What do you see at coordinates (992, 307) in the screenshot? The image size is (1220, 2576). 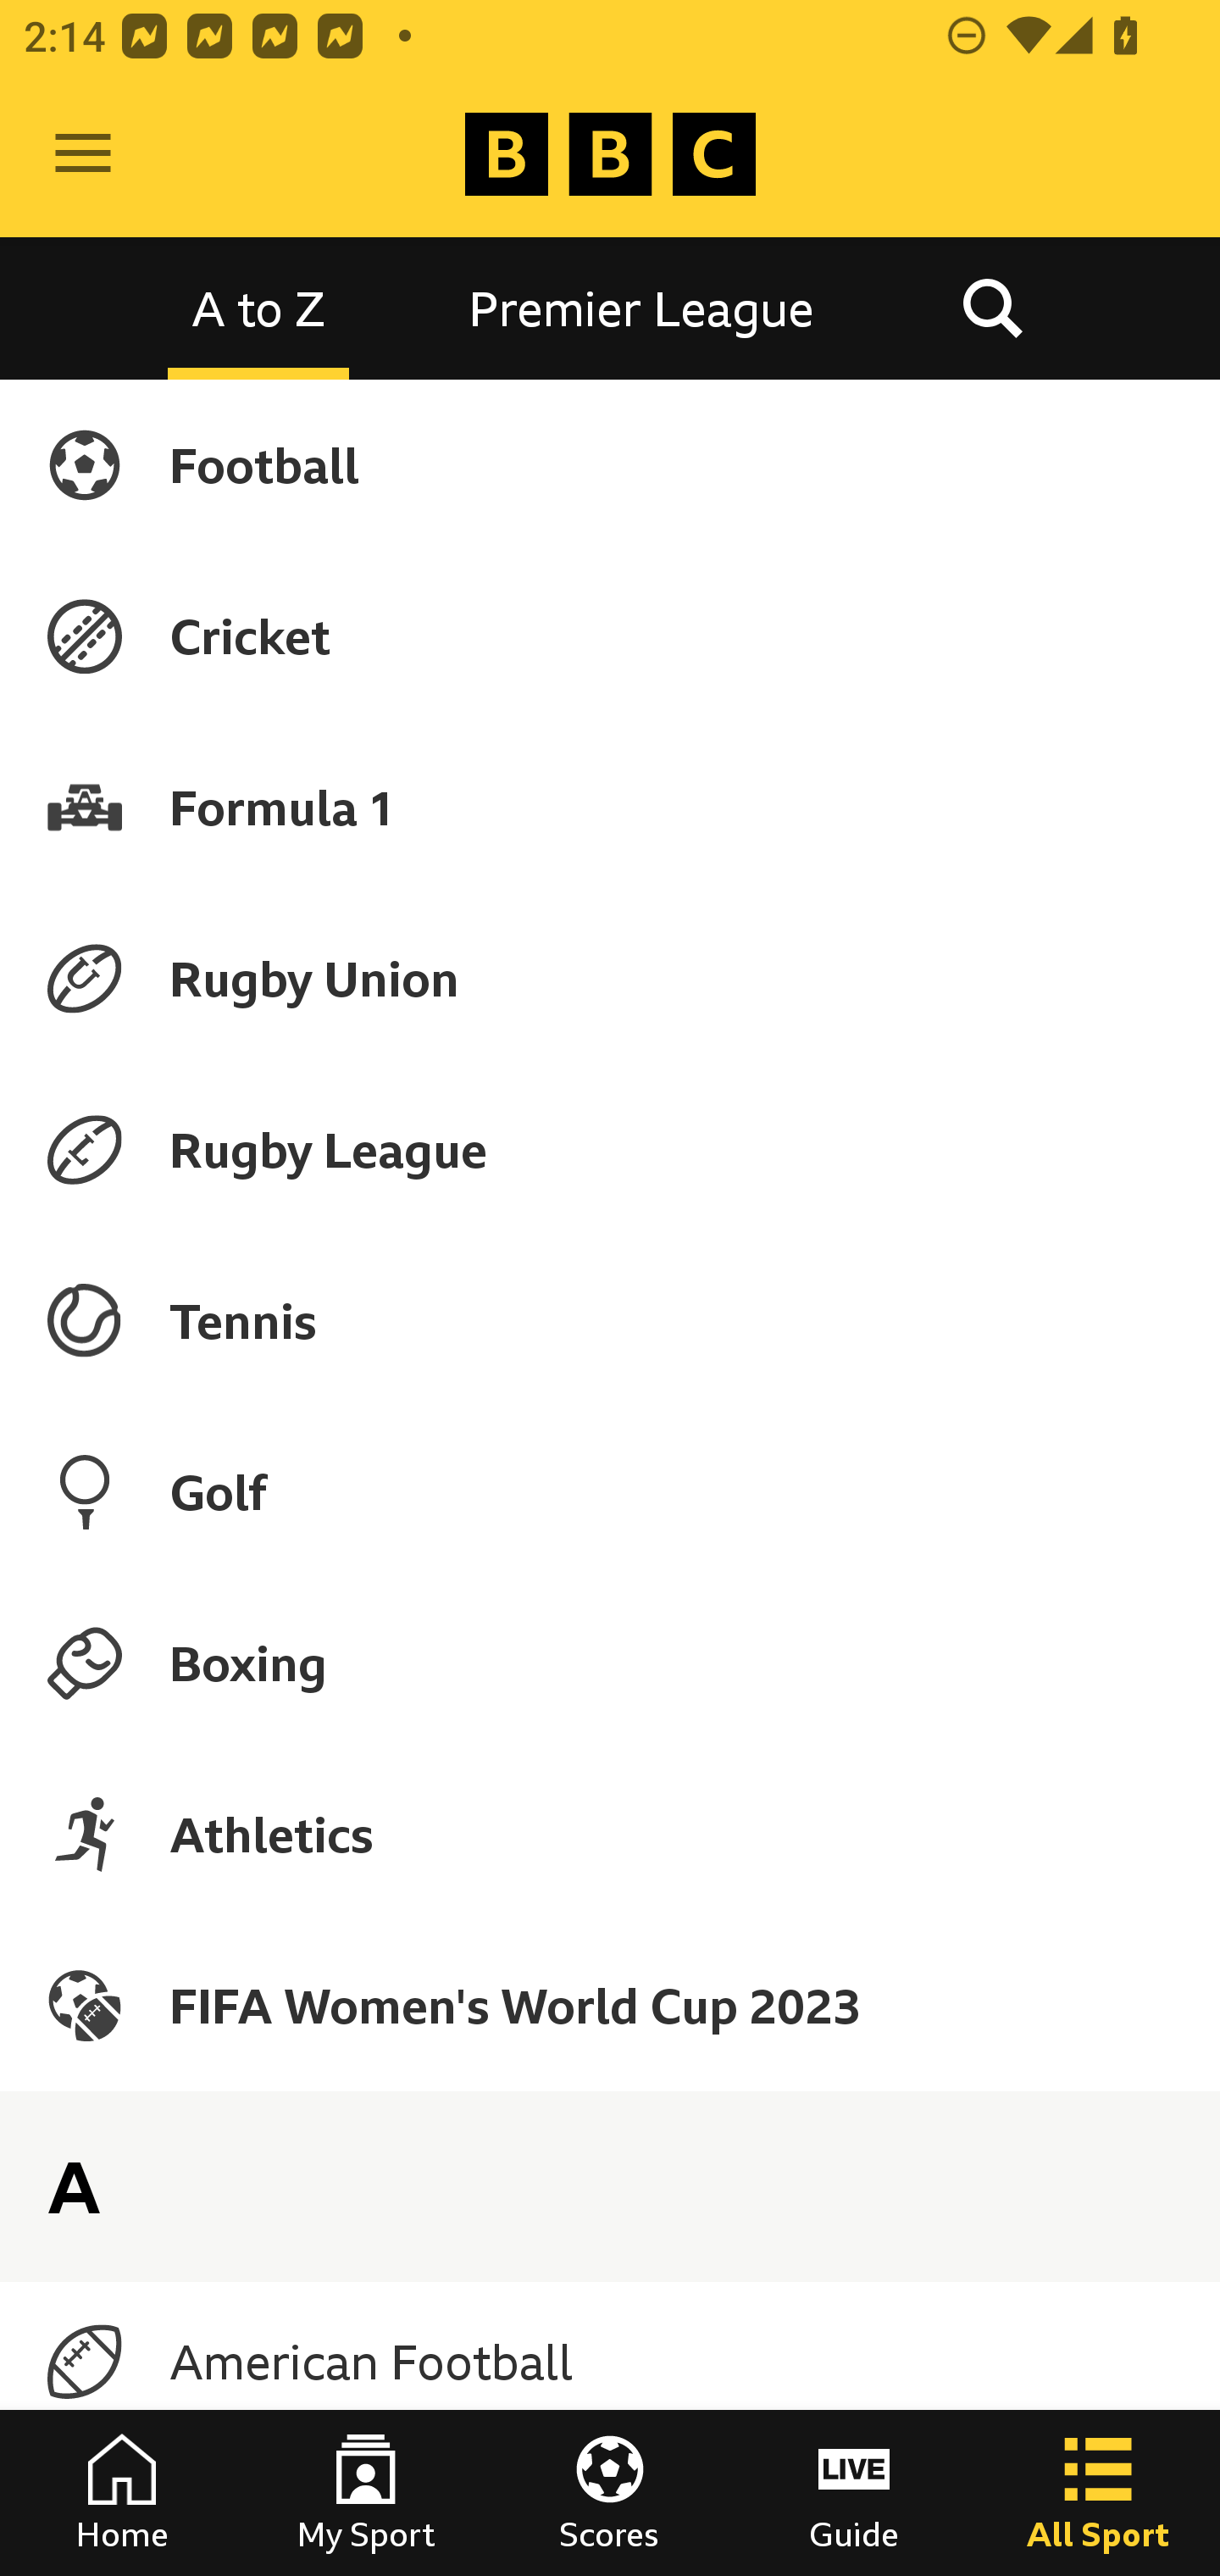 I see `Search` at bounding box center [992, 307].